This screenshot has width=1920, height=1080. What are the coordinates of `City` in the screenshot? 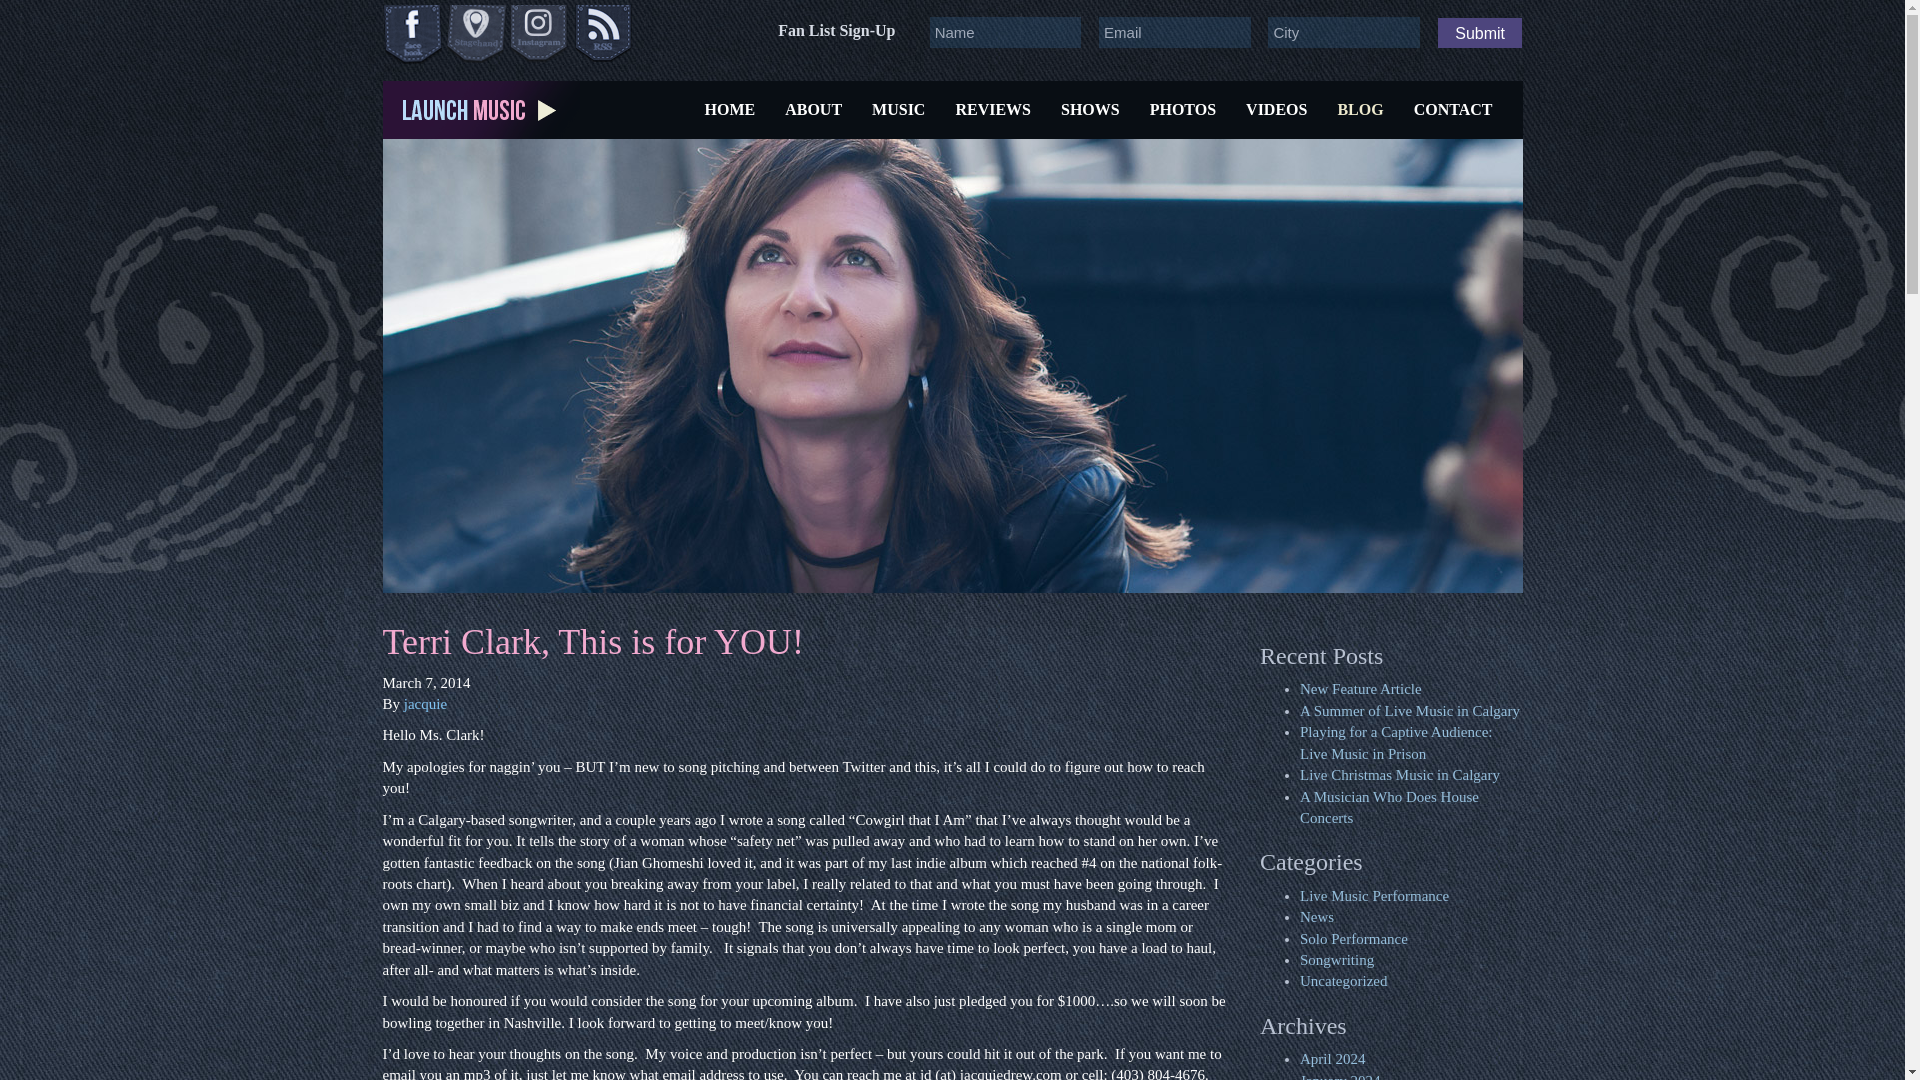 It's located at (1344, 32).